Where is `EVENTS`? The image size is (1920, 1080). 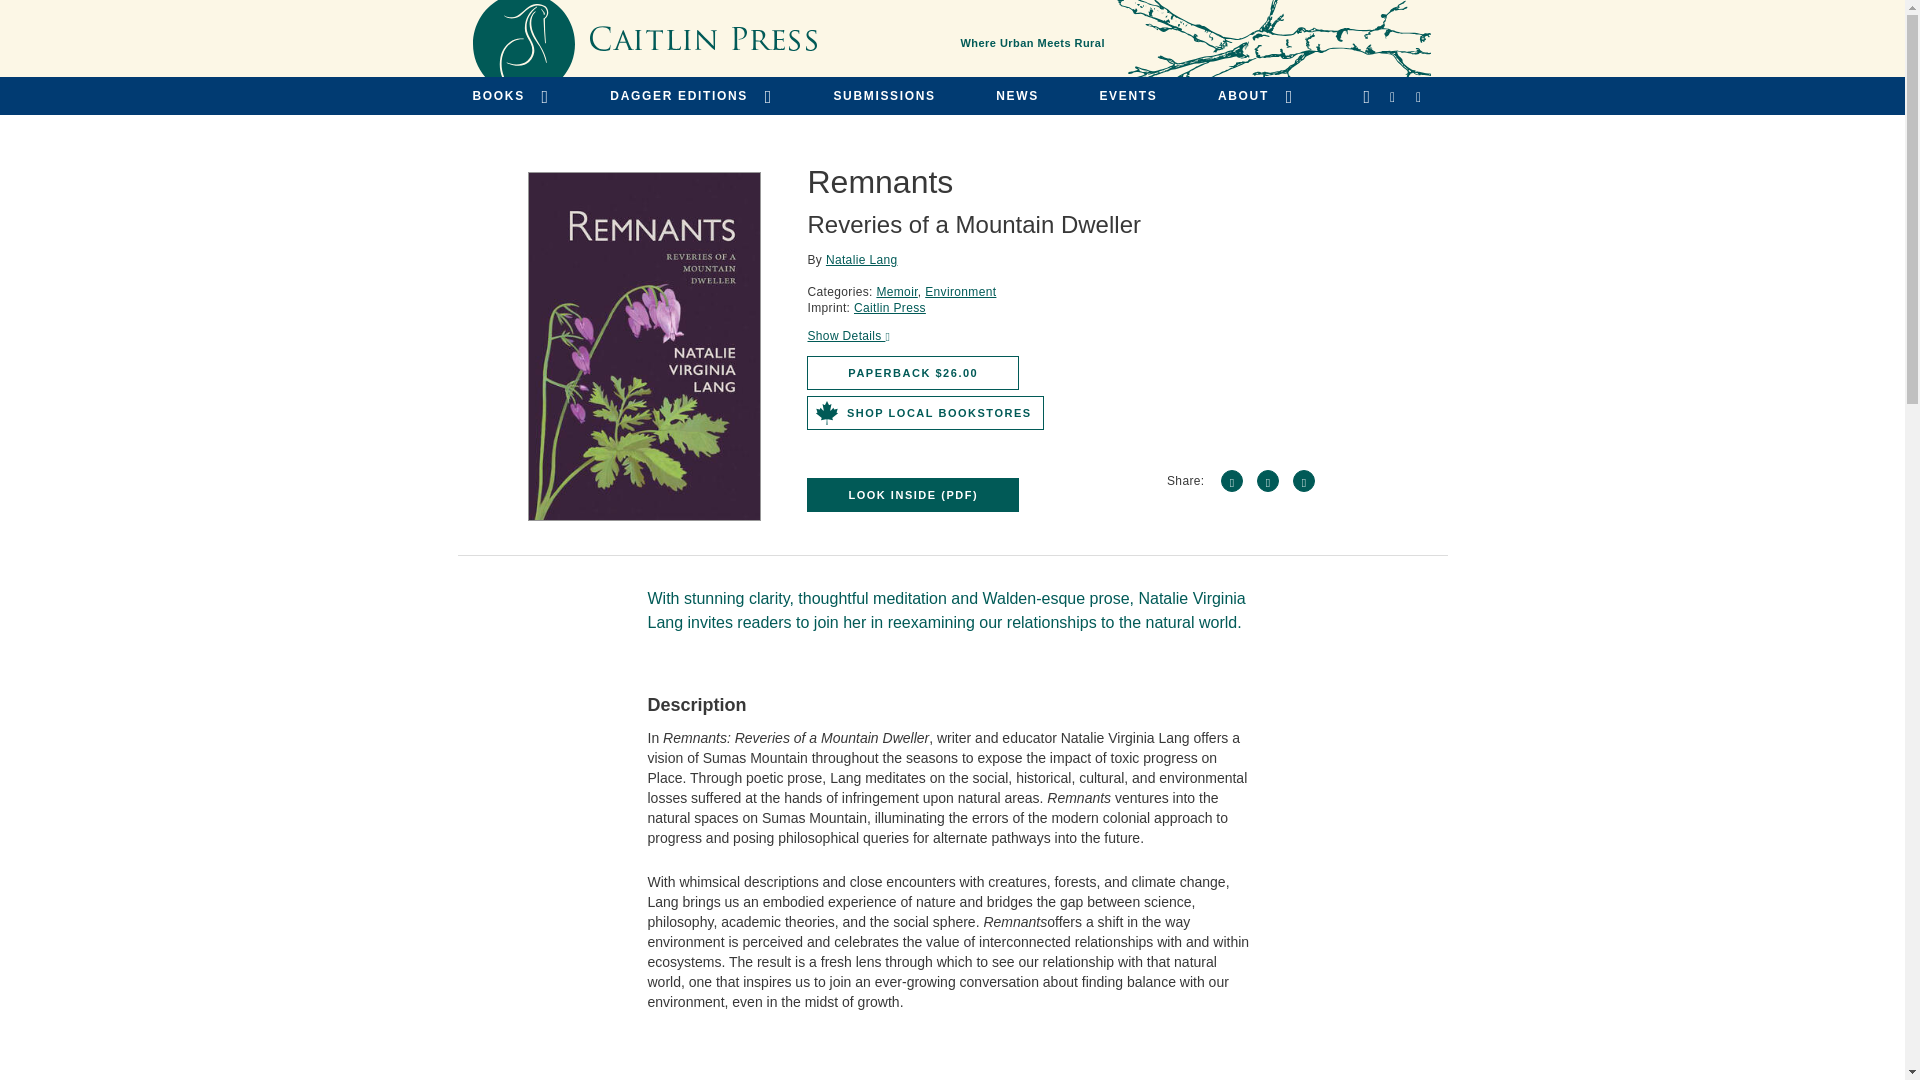 EVENTS is located at coordinates (1128, 95).